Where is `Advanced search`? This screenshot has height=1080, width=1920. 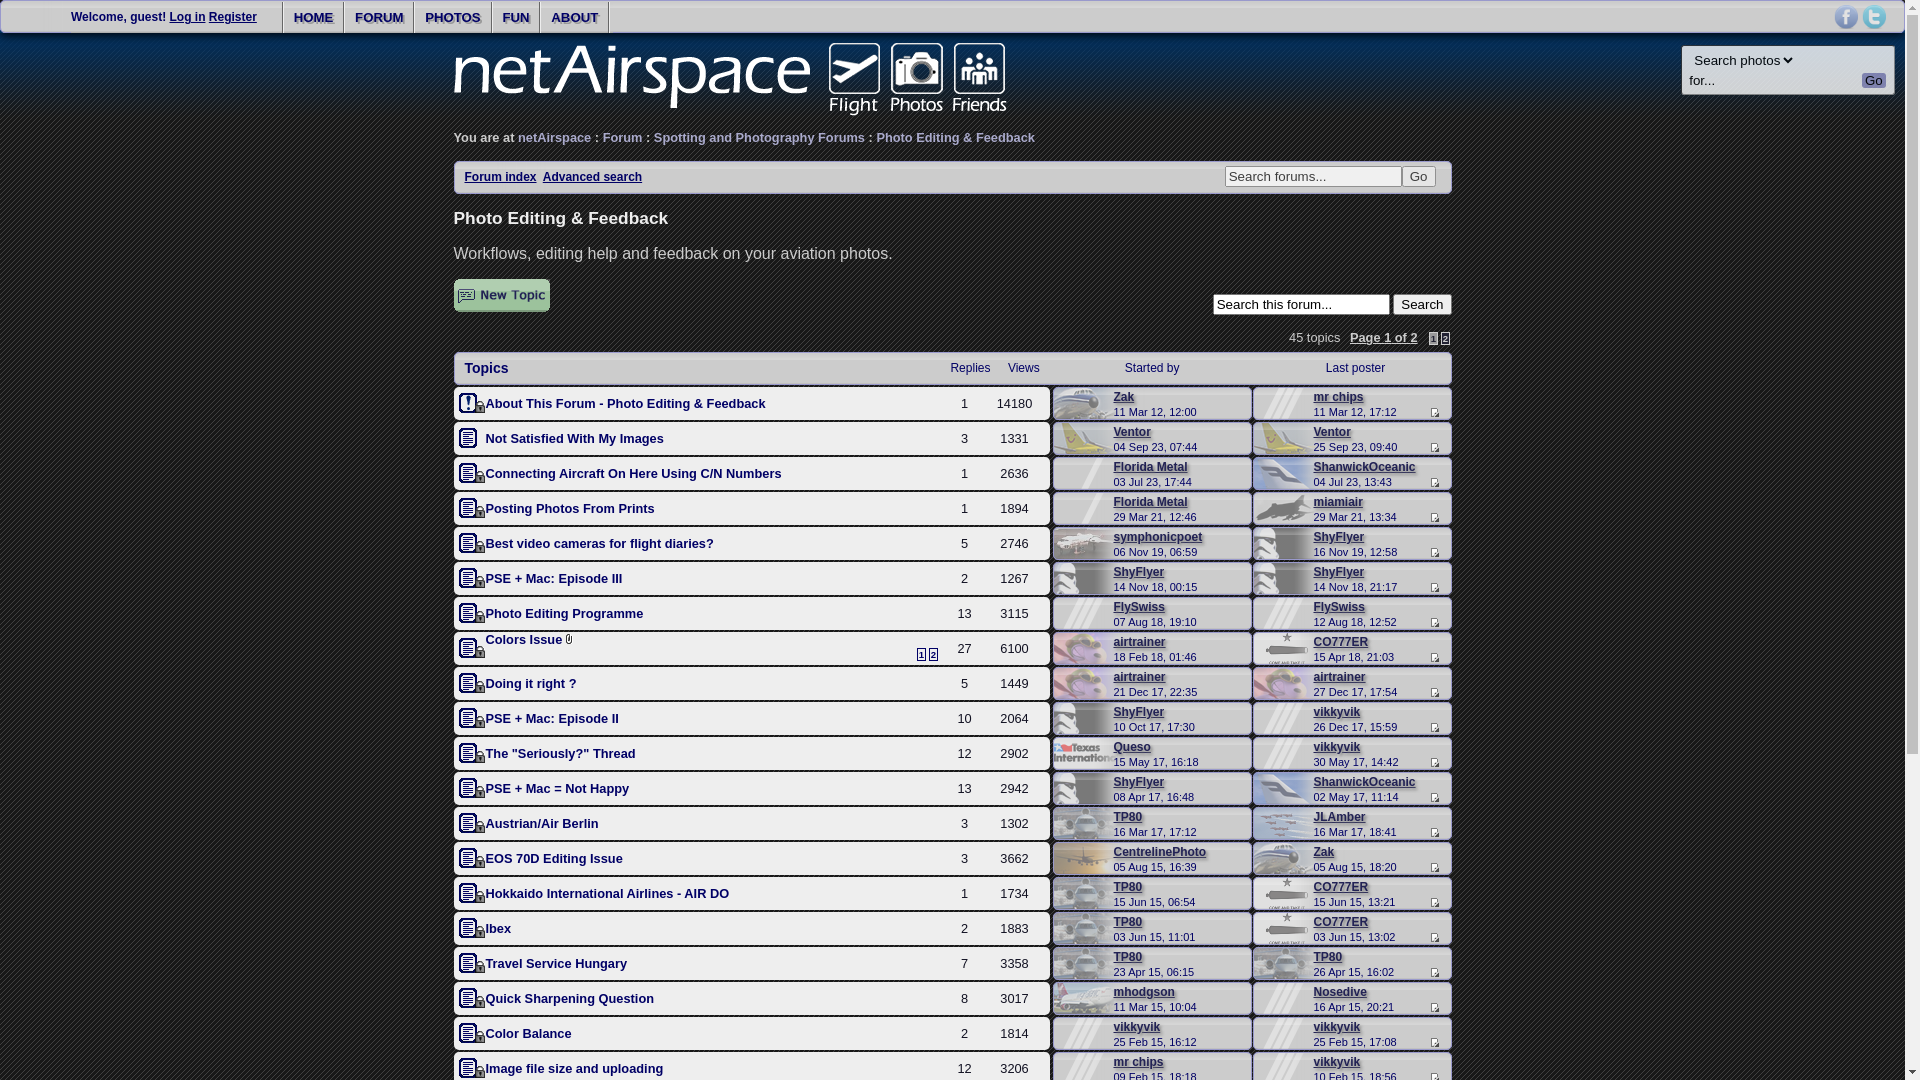
Advanced search is located at coordinates (592, 177).